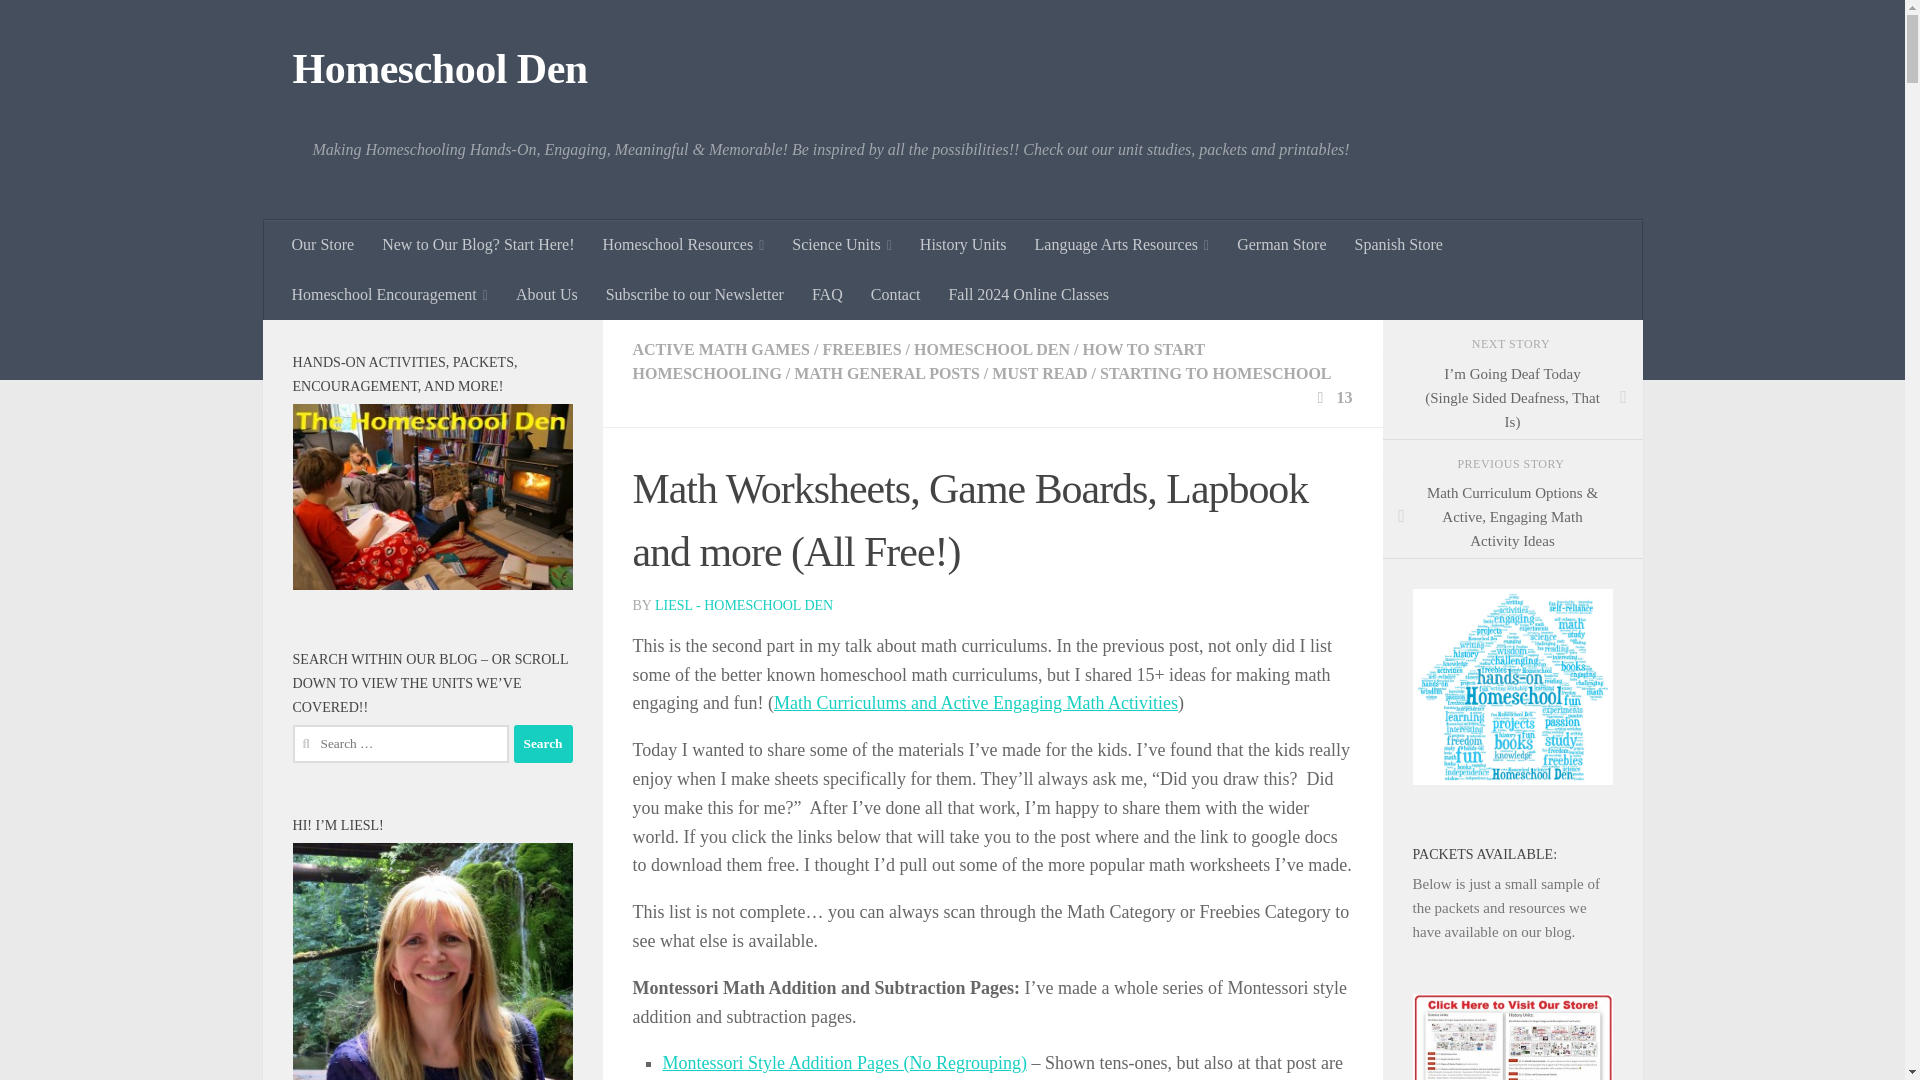  What do you see at coordinates (976, 702) in the screenshot?
I see `Homeschool Math Curriculums ` at bounding box center [976, 702].